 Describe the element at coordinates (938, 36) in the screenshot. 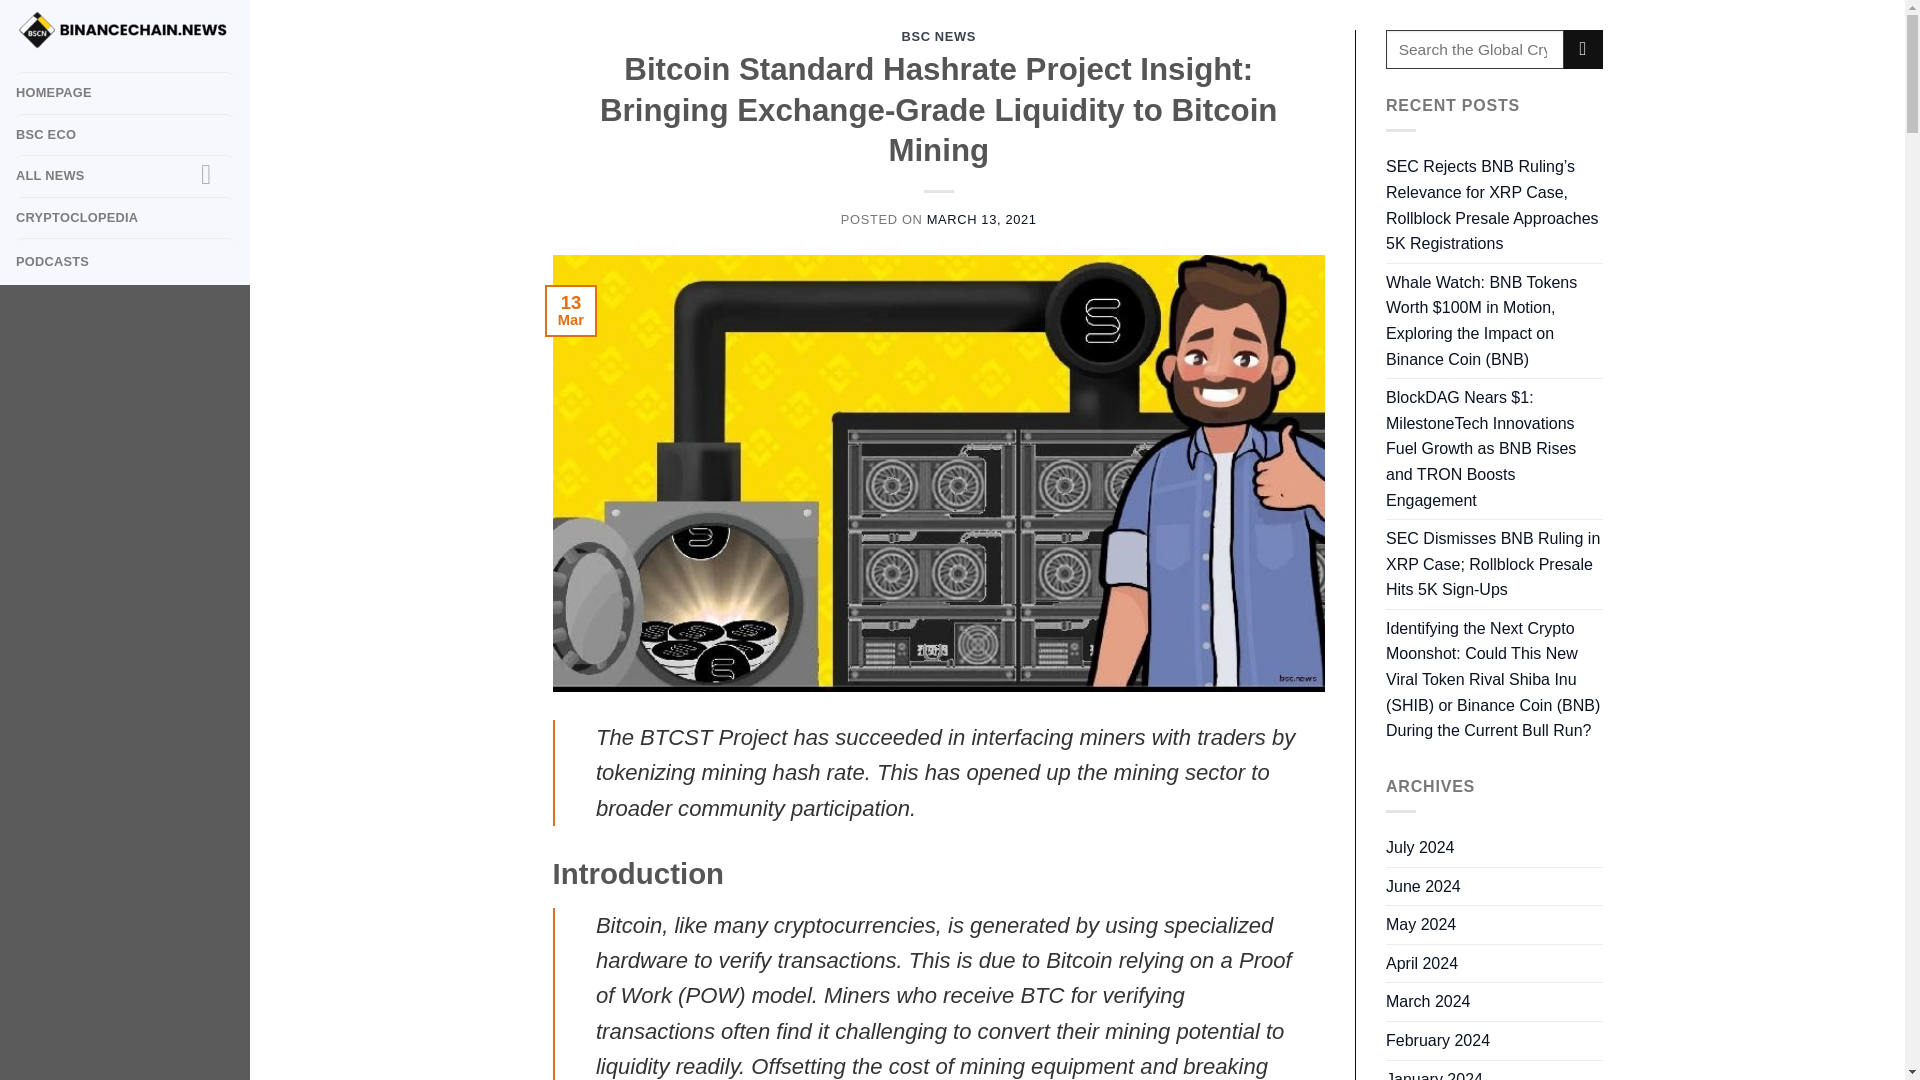

I see `BSC NEWS` at that location.